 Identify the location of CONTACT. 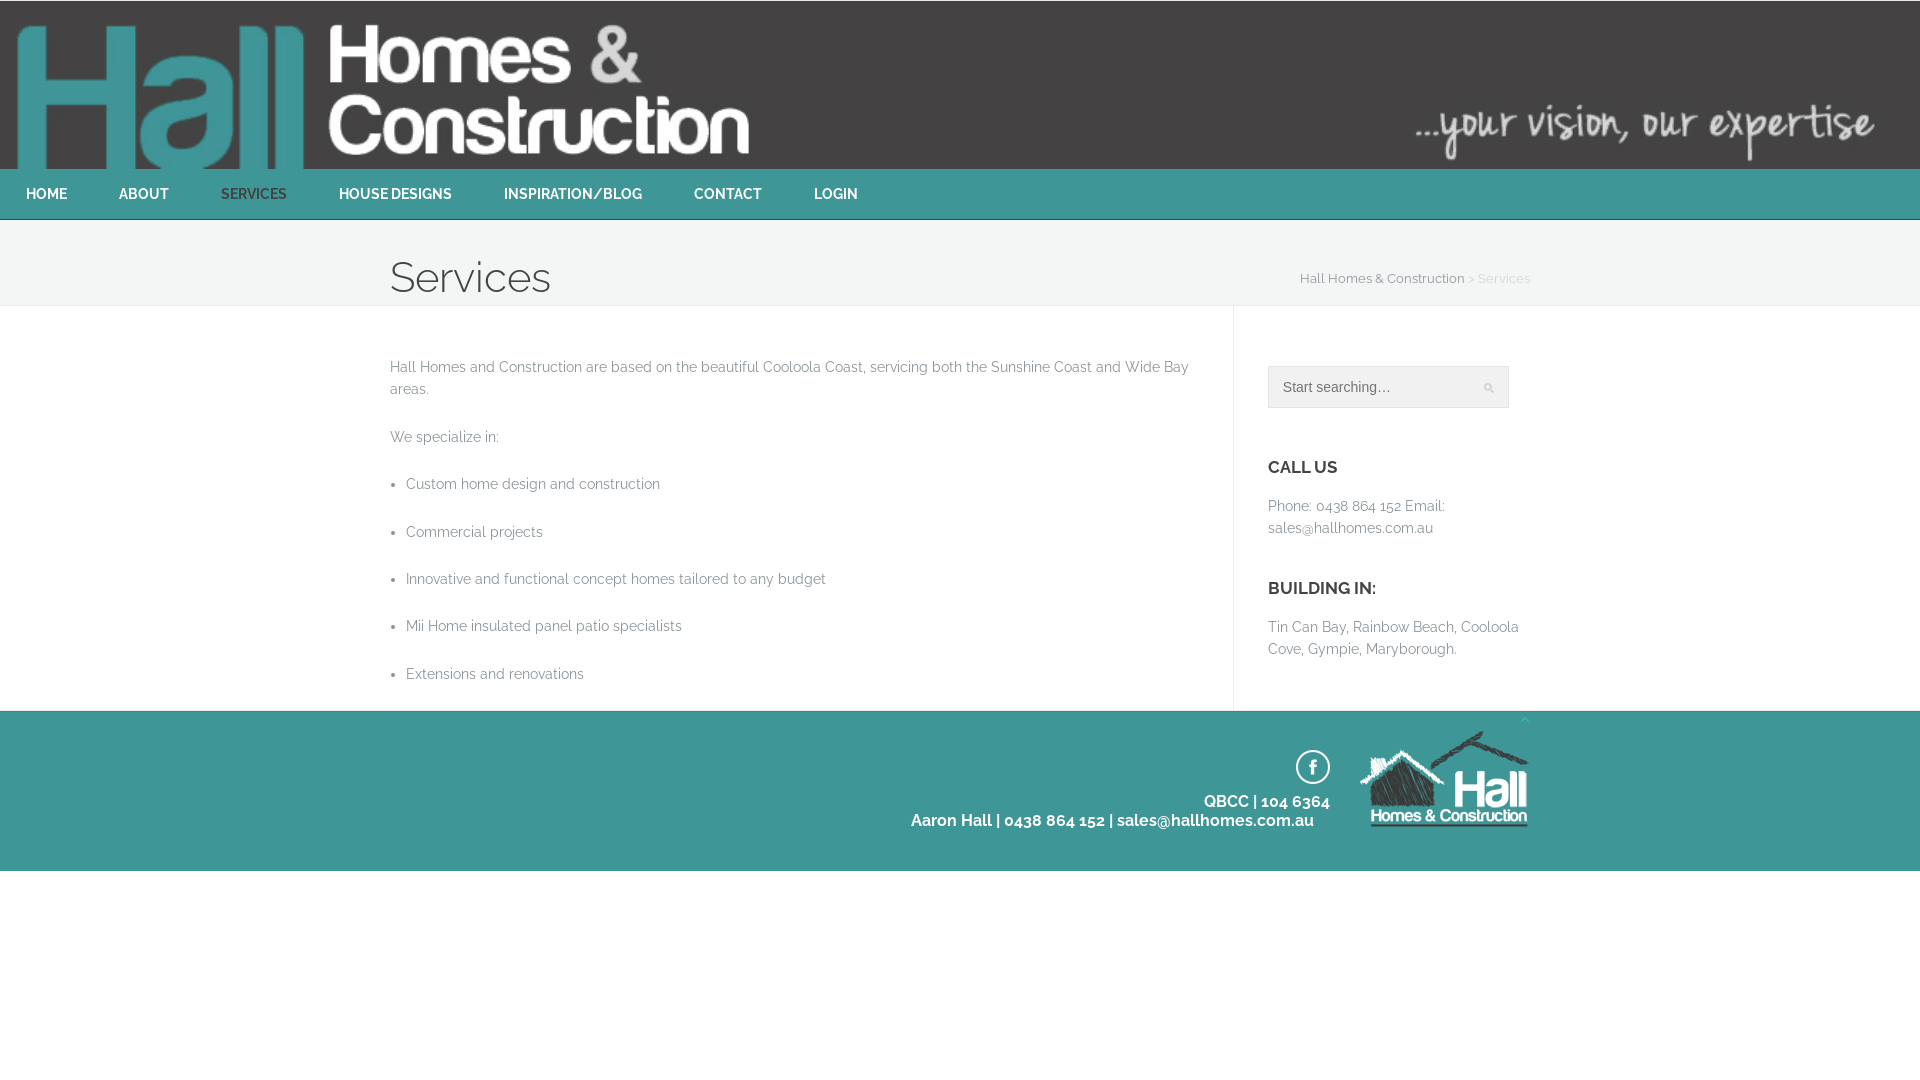
(728, 194).